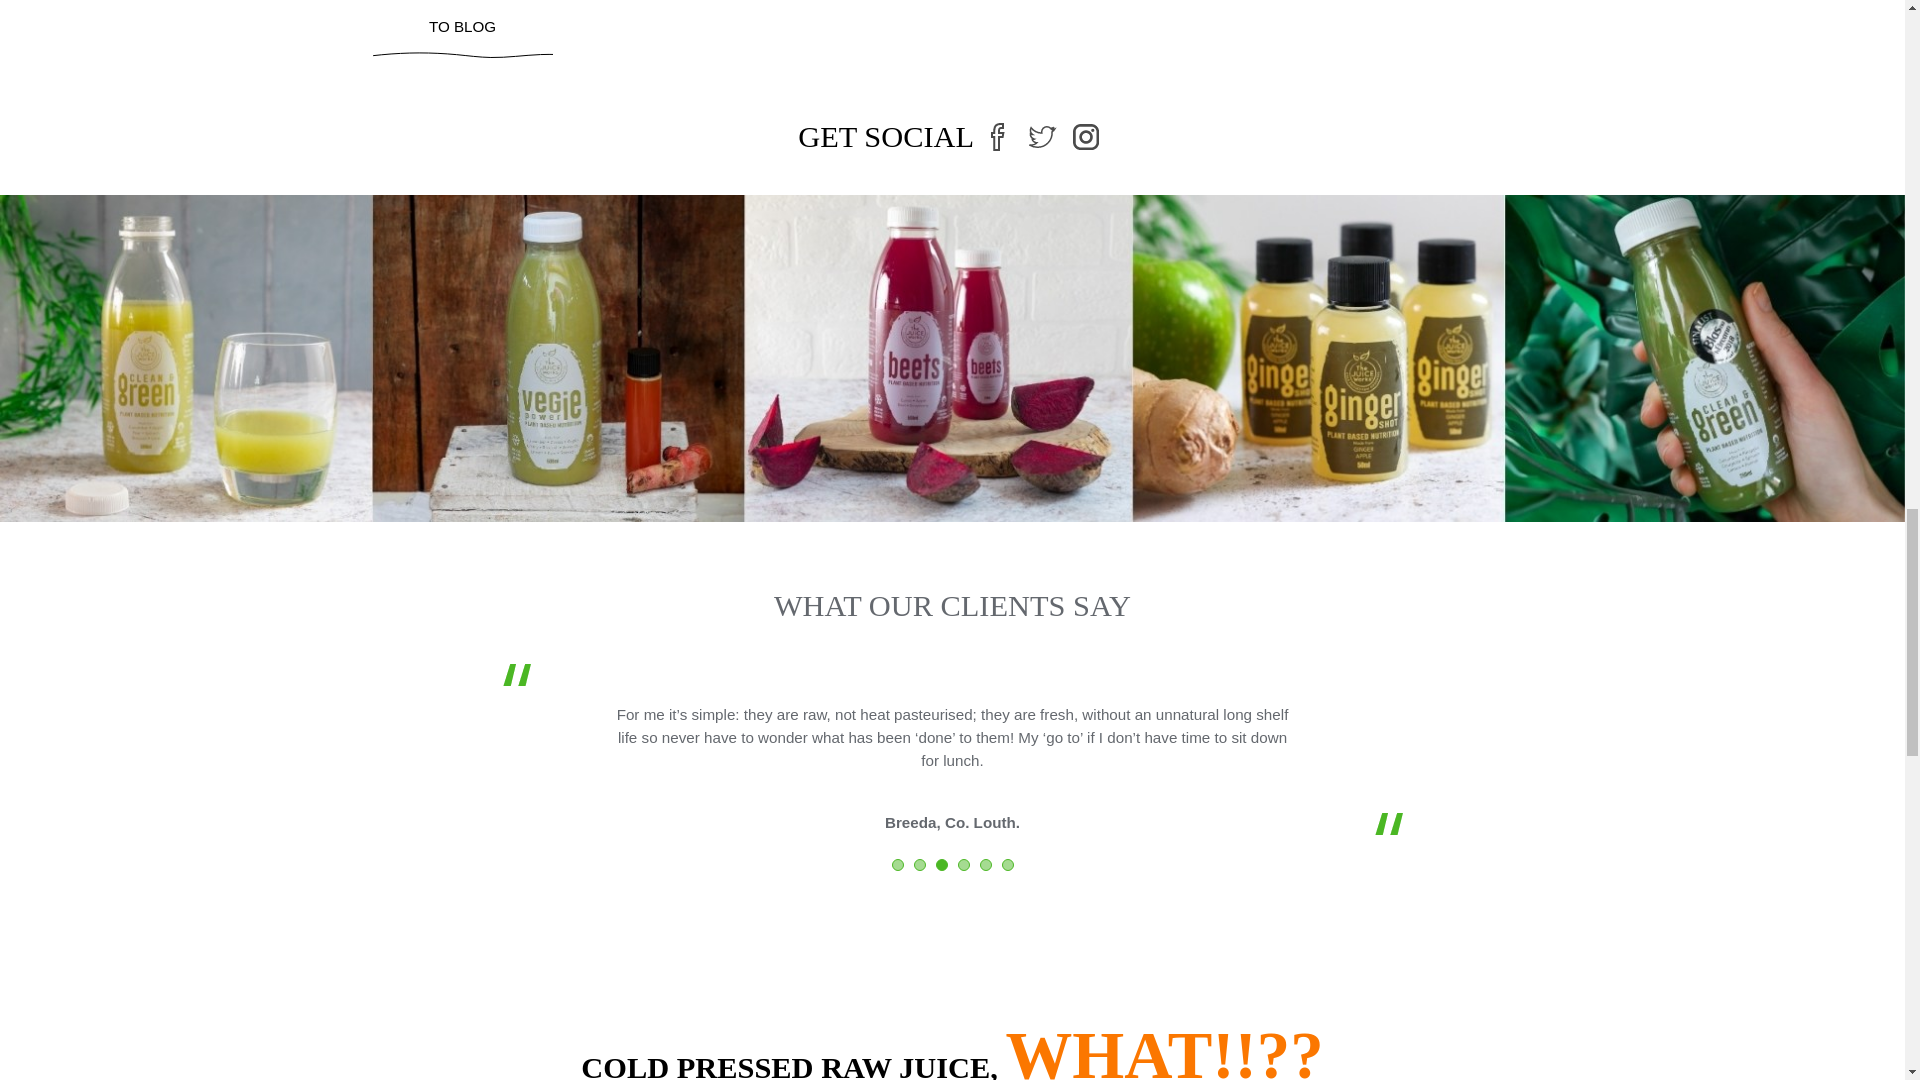 This screenshot has height=1080, width=1920. What do you see at coordinates (462, 30) in the screenshot?
I see `Go Back to Blog` at bounding box center [462, 30].